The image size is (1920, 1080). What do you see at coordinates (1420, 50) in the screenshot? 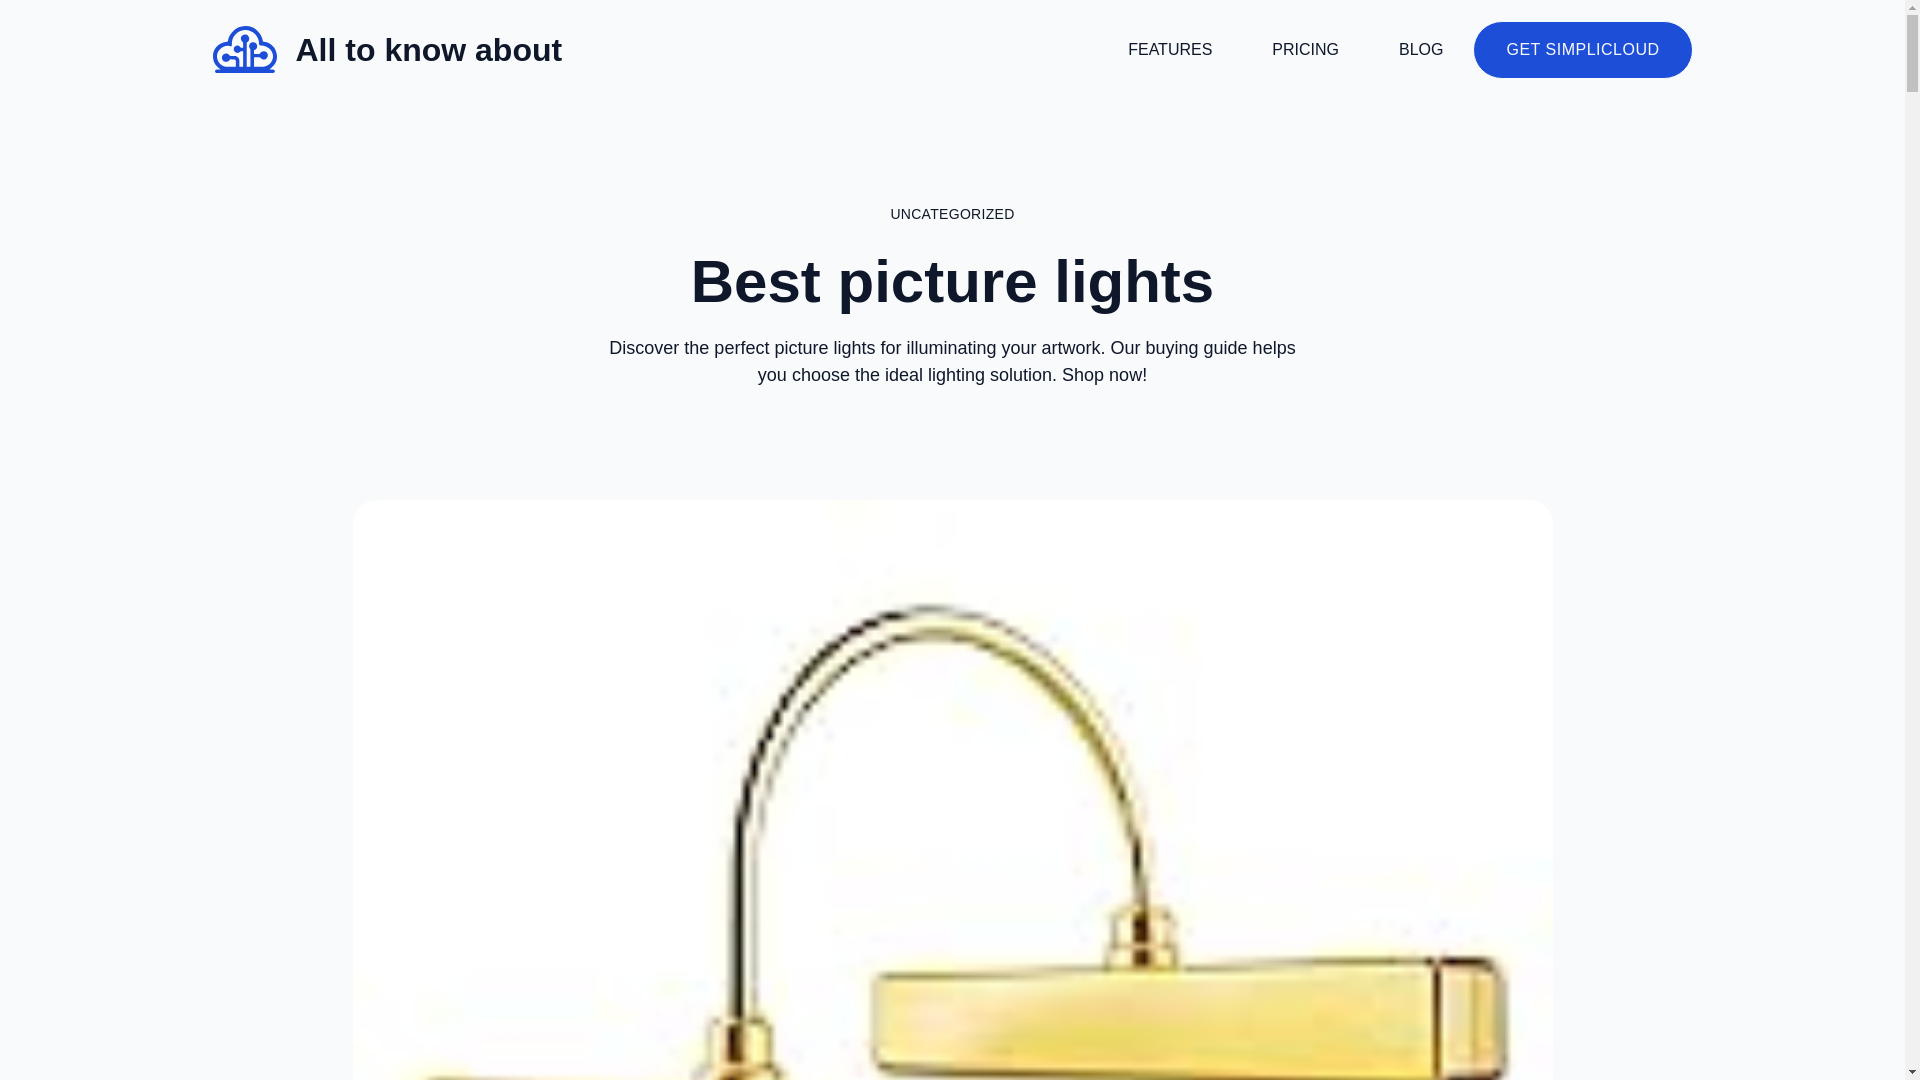
I see `BLOG` at bounding box center [1420, 50].